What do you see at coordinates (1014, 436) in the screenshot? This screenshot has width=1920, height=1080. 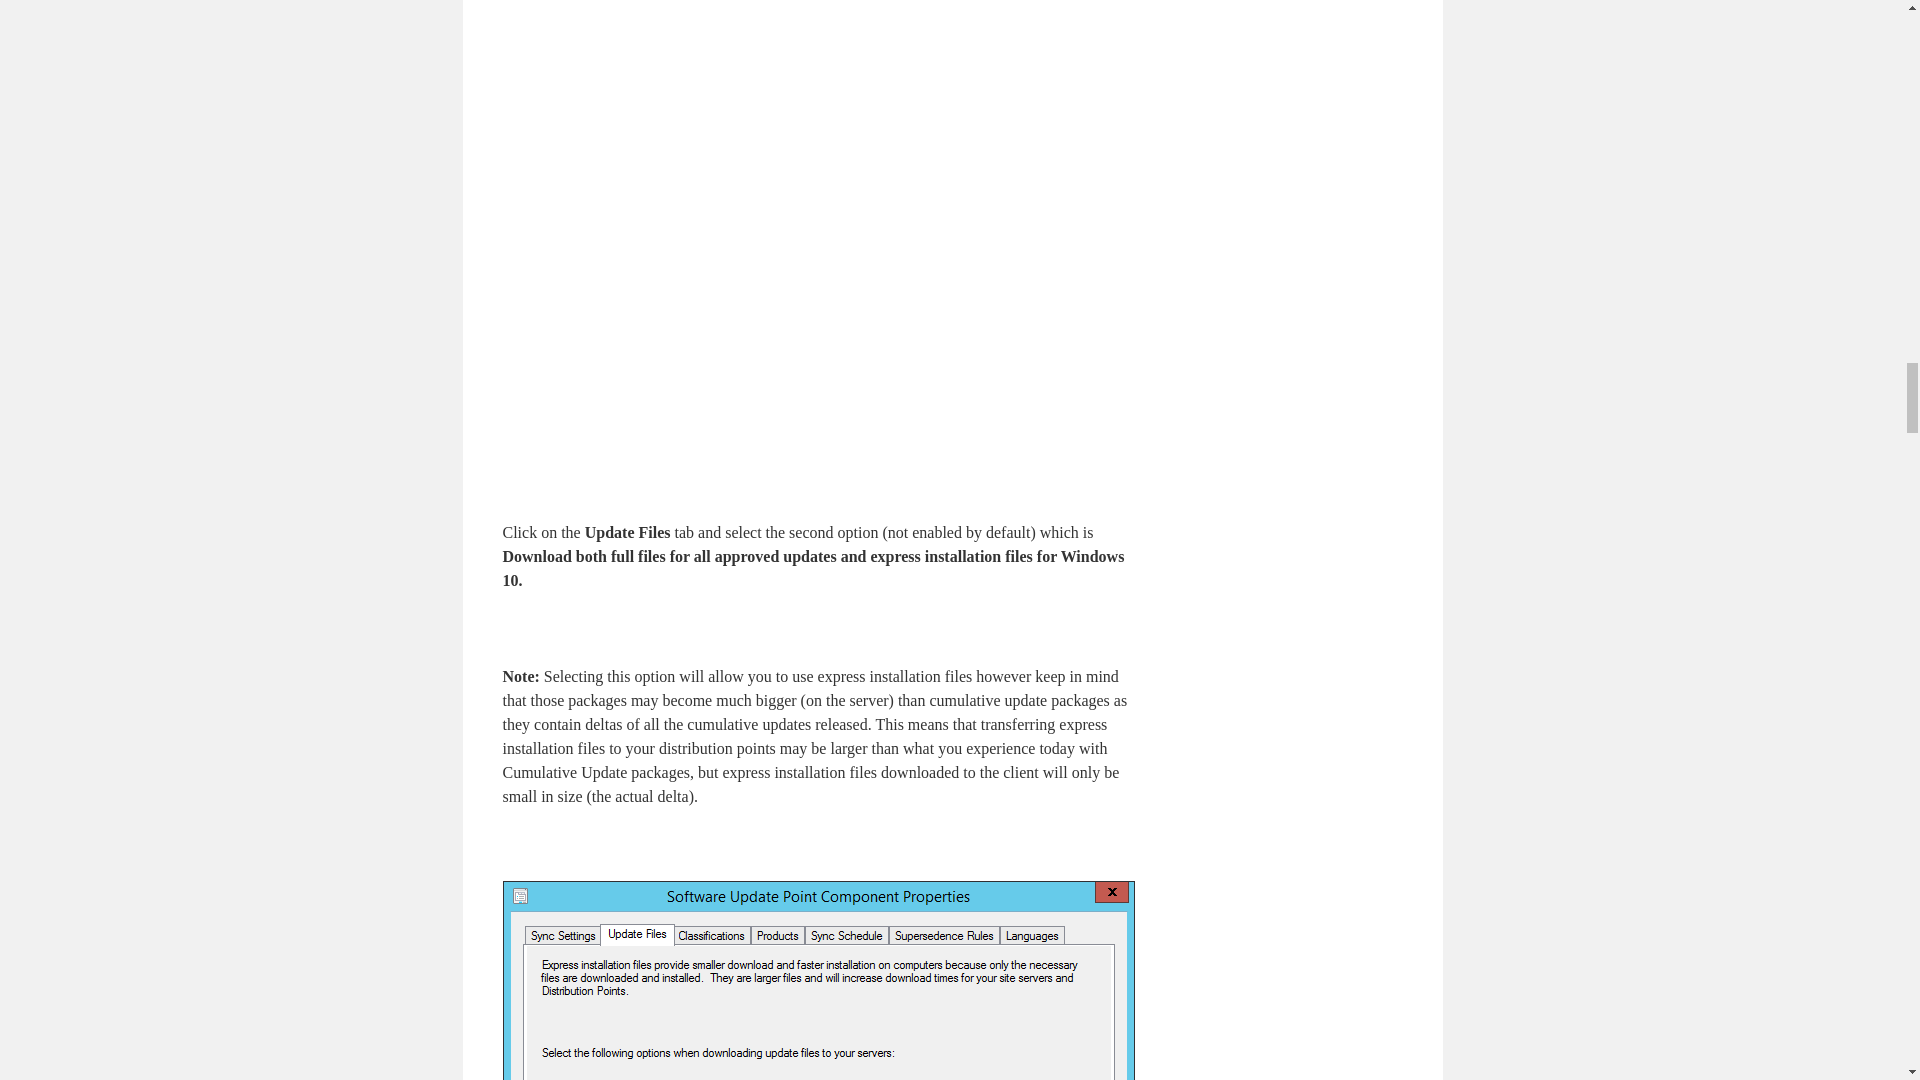 I see `software update point.png - Size: 148.09KB` at bounding box center [1014, 436].